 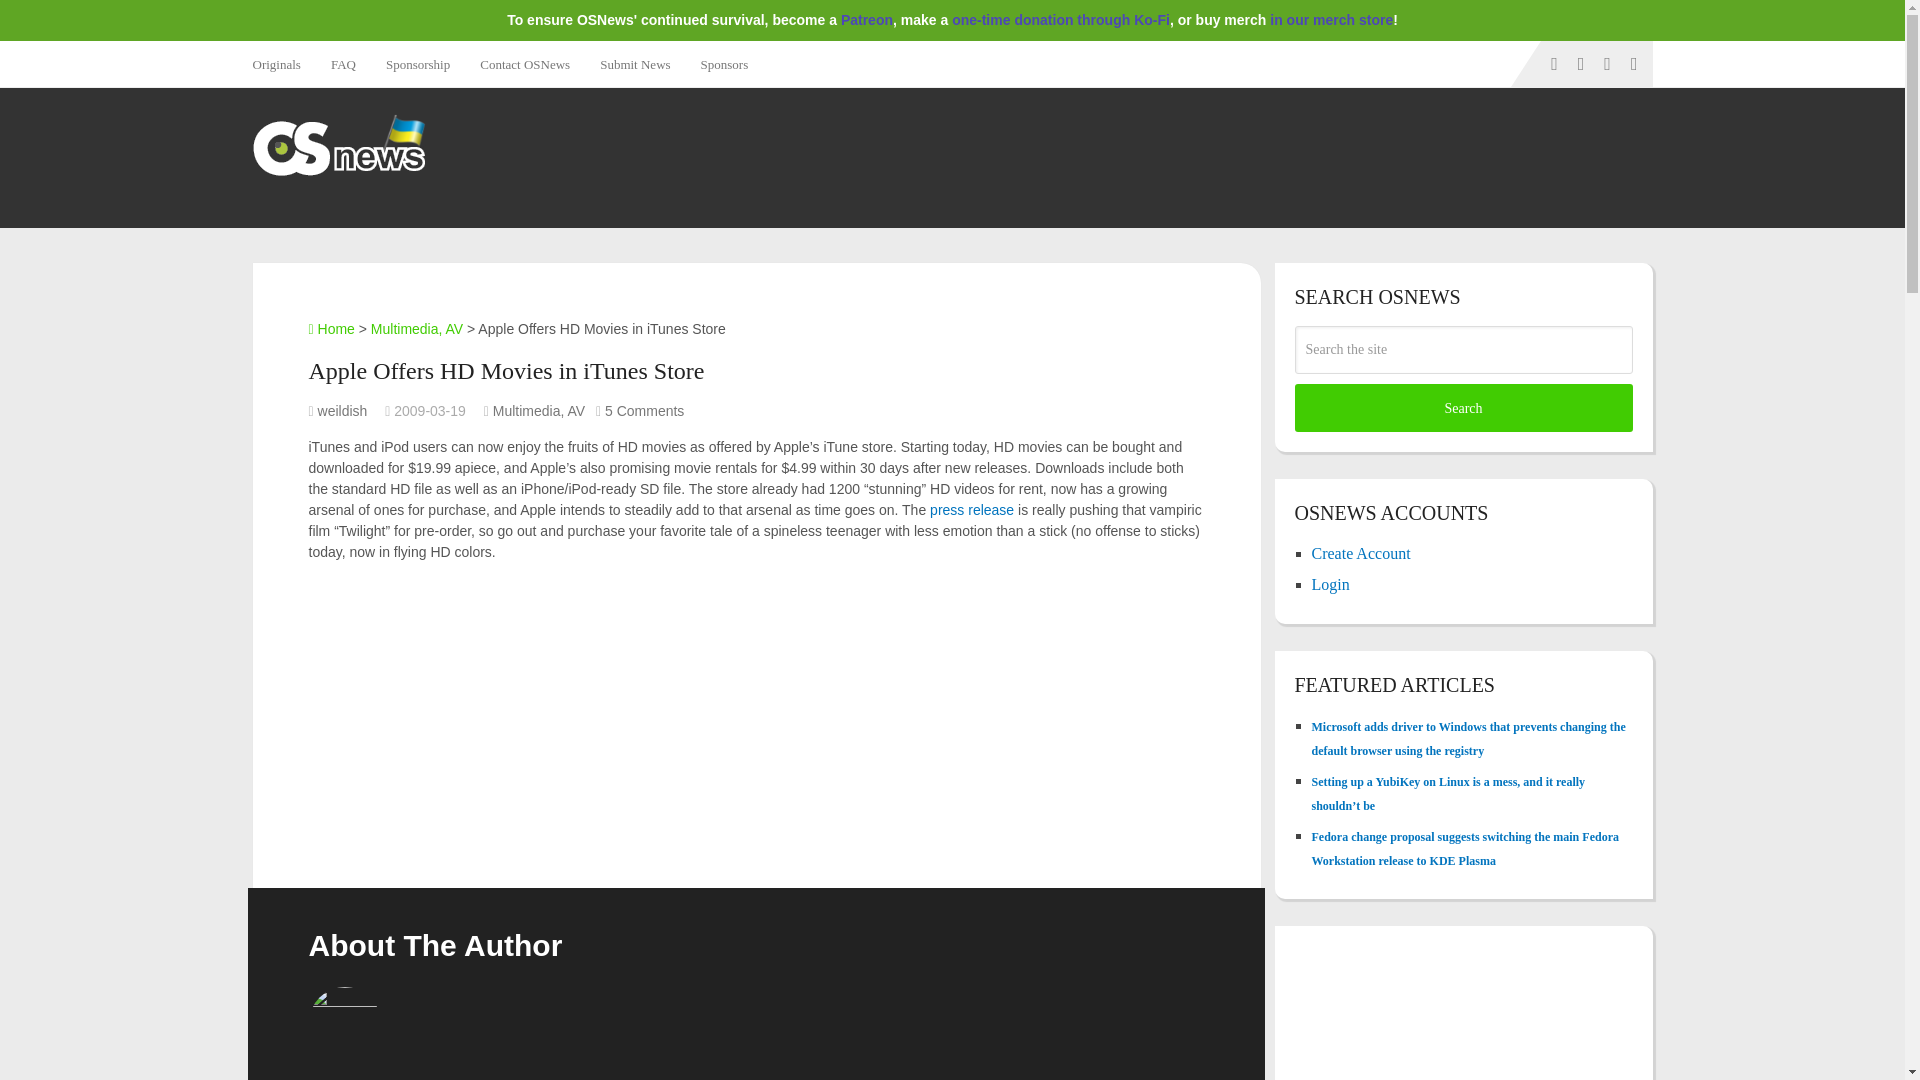 What do you see at coordinates (866, 20) in the screenshot?
I see `Patreon` at bounding box center [866, 20].